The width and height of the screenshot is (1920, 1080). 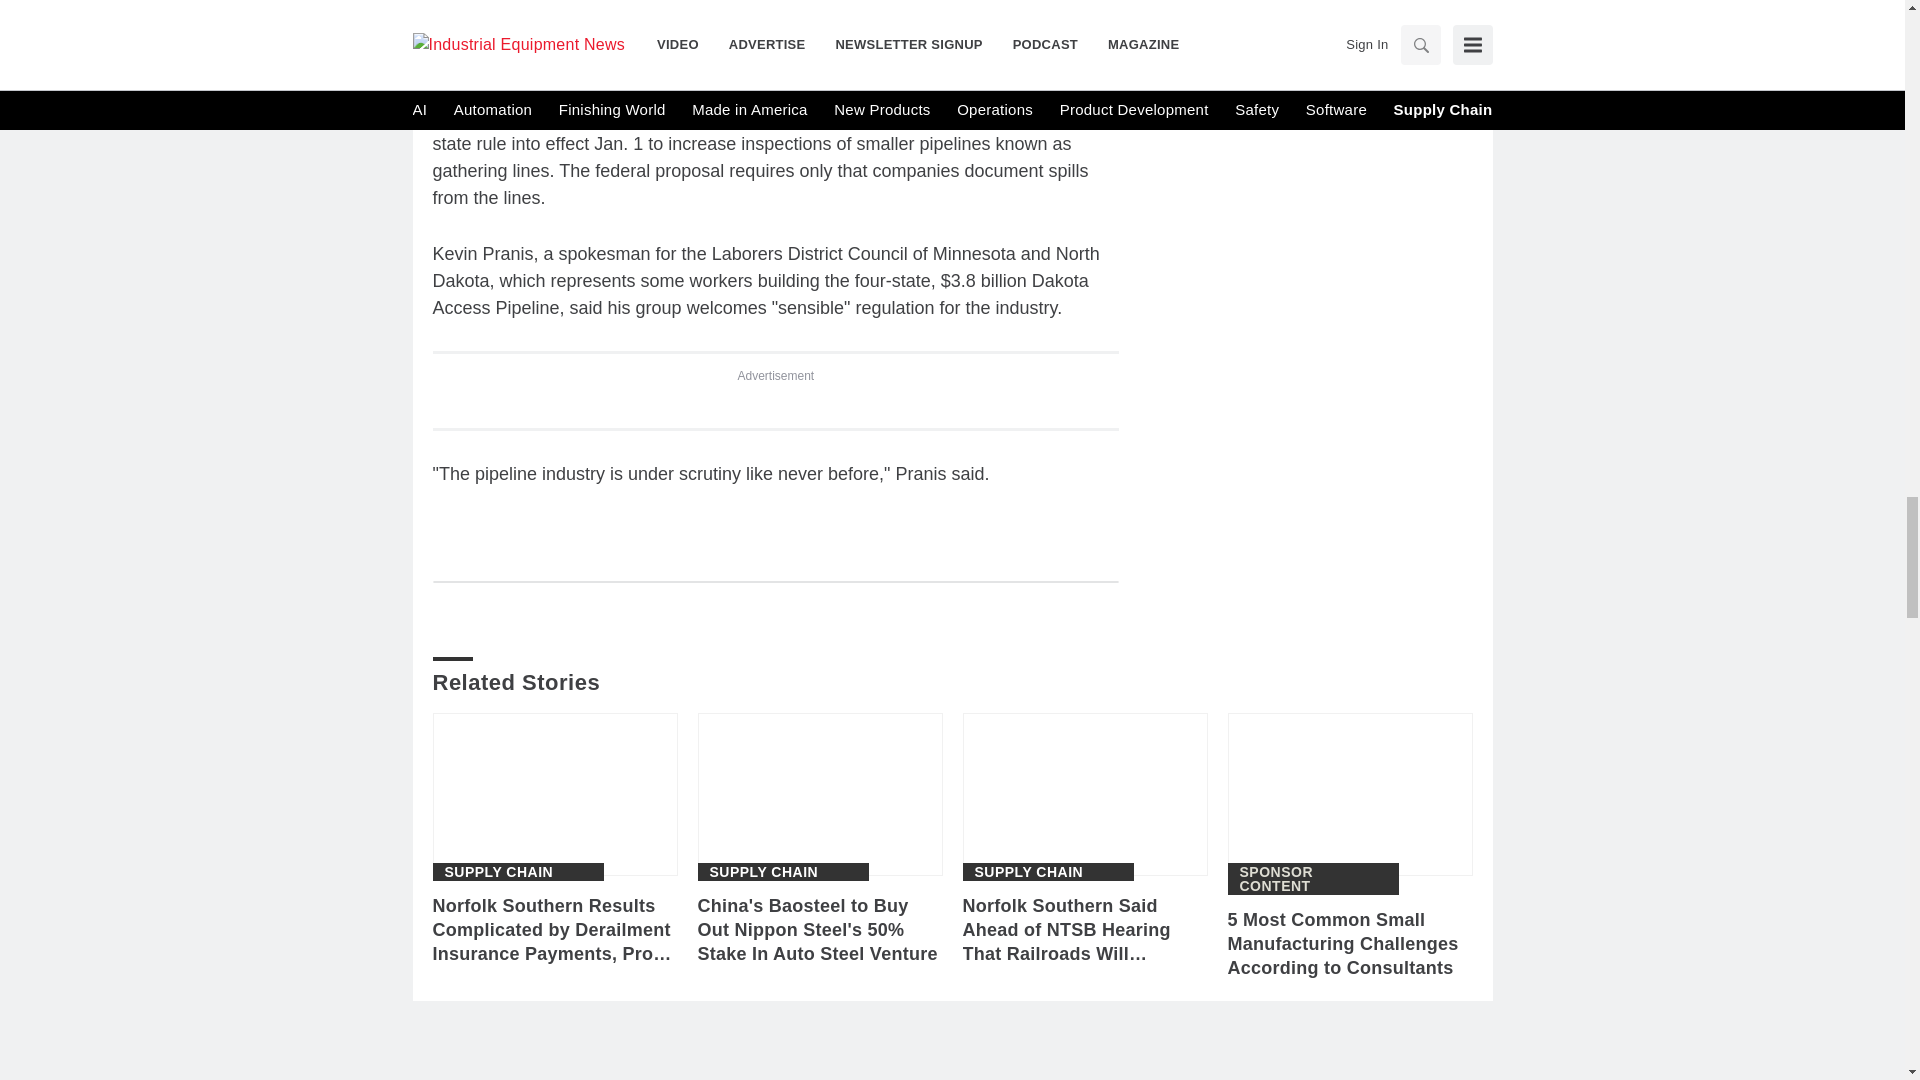 I want to click on Supply Chain, so click(x=764, y=872).